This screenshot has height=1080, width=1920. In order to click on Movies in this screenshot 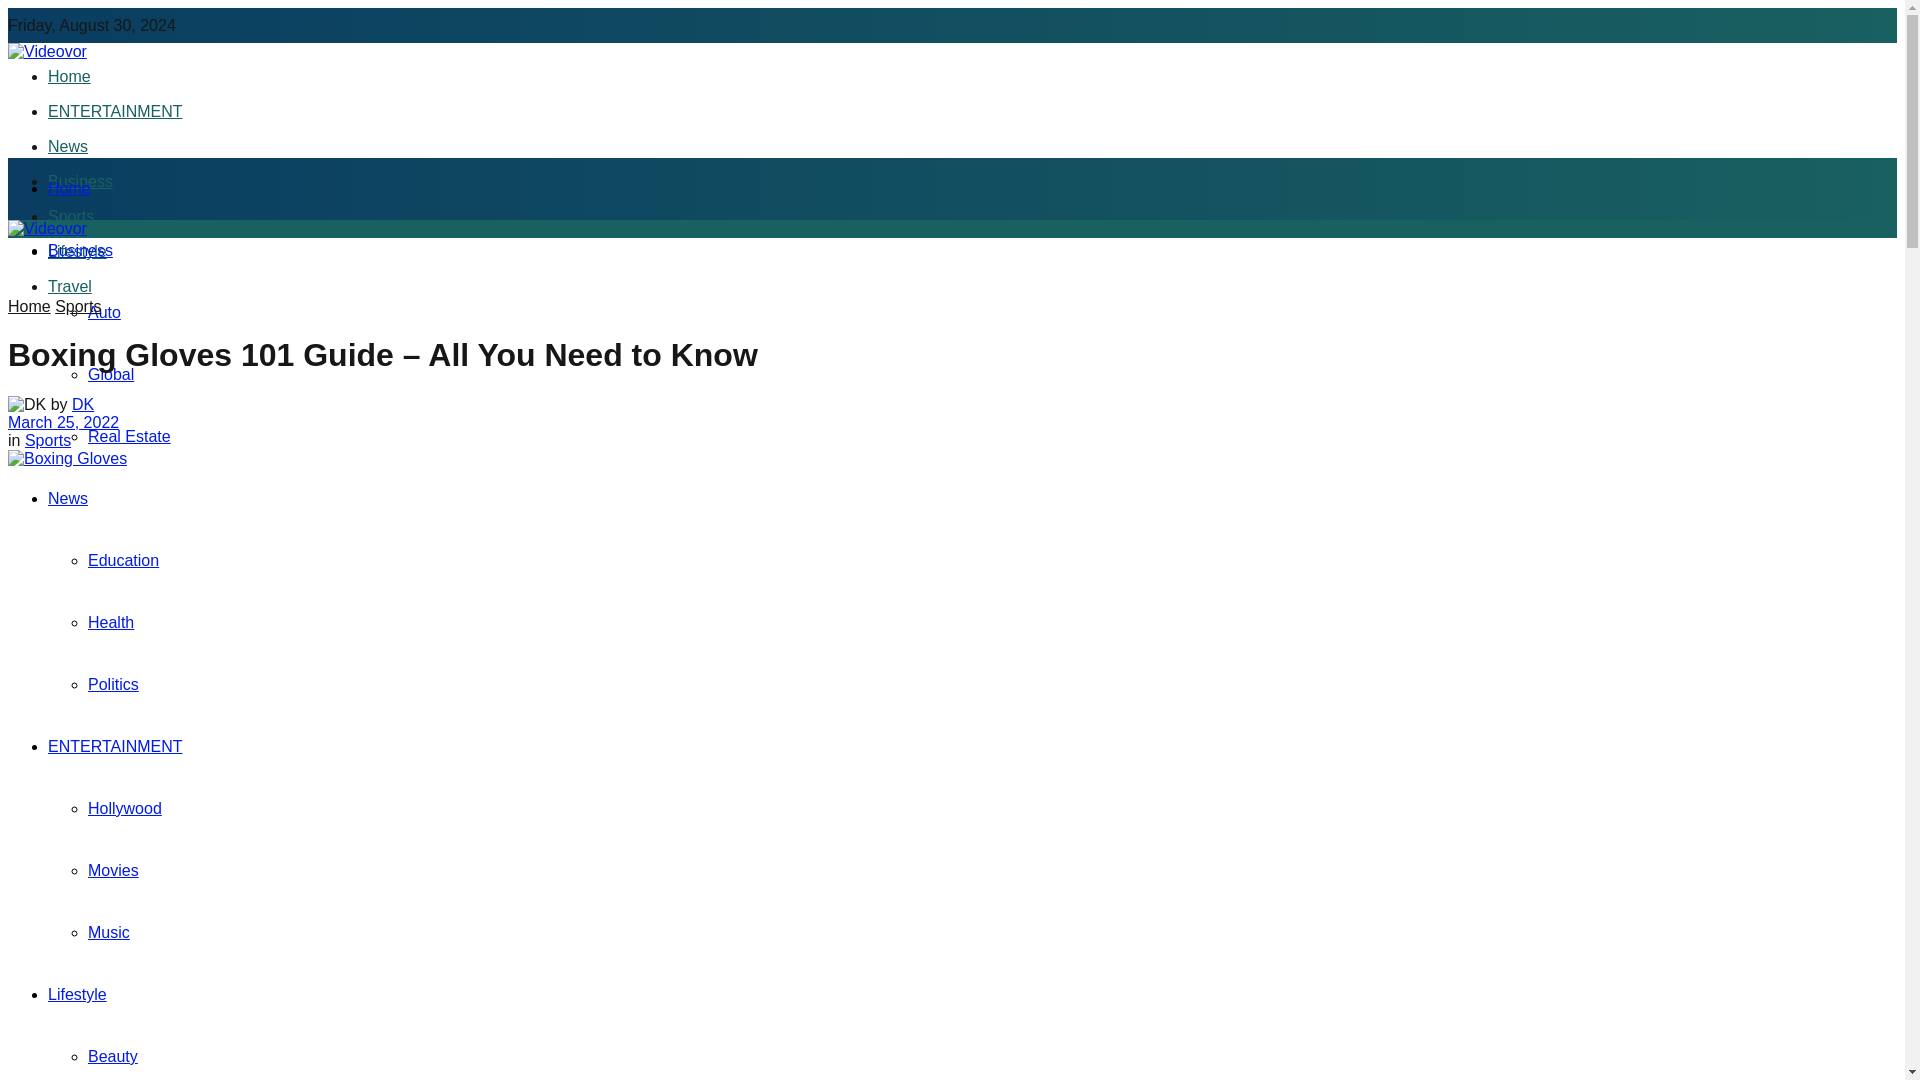, I will do `click(113, 870)`.